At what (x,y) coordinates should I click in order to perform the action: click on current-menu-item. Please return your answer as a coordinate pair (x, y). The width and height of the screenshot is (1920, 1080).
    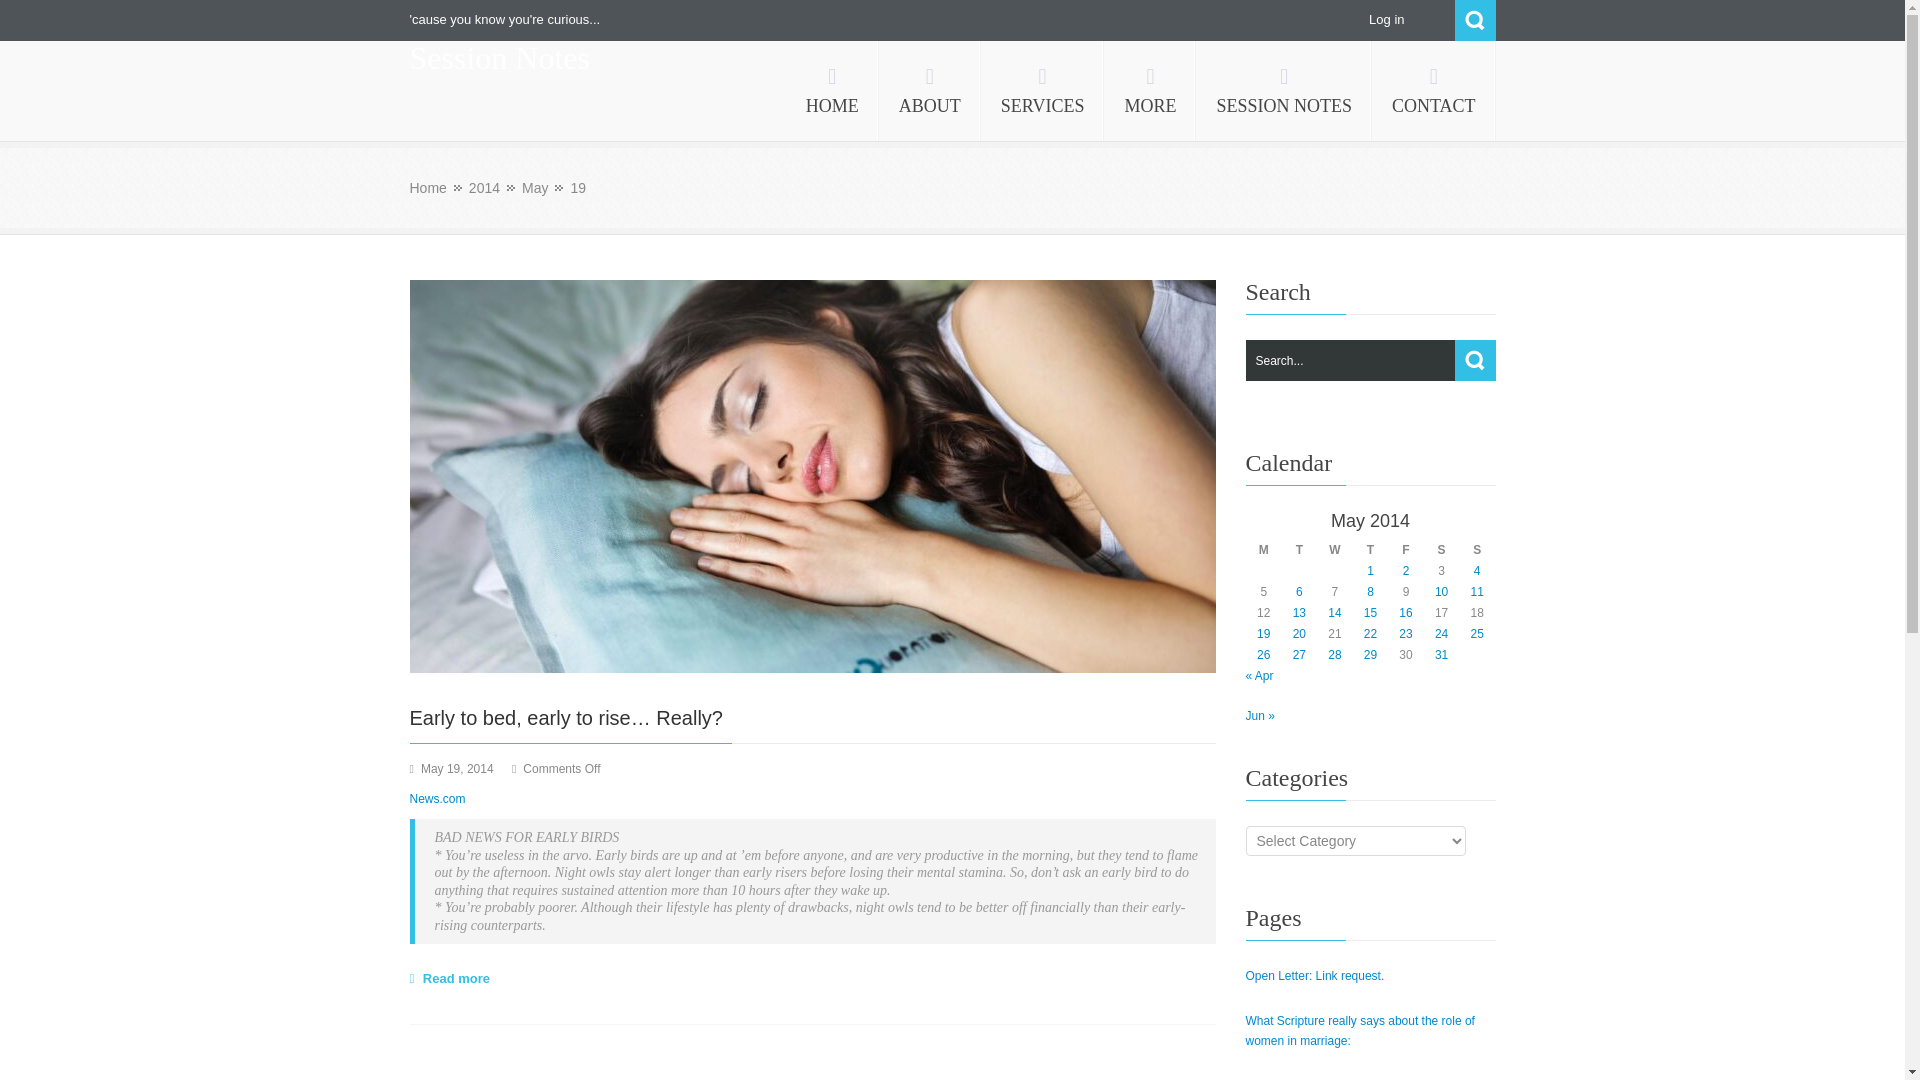
    Looking at the image, I should click on (1284, 91).